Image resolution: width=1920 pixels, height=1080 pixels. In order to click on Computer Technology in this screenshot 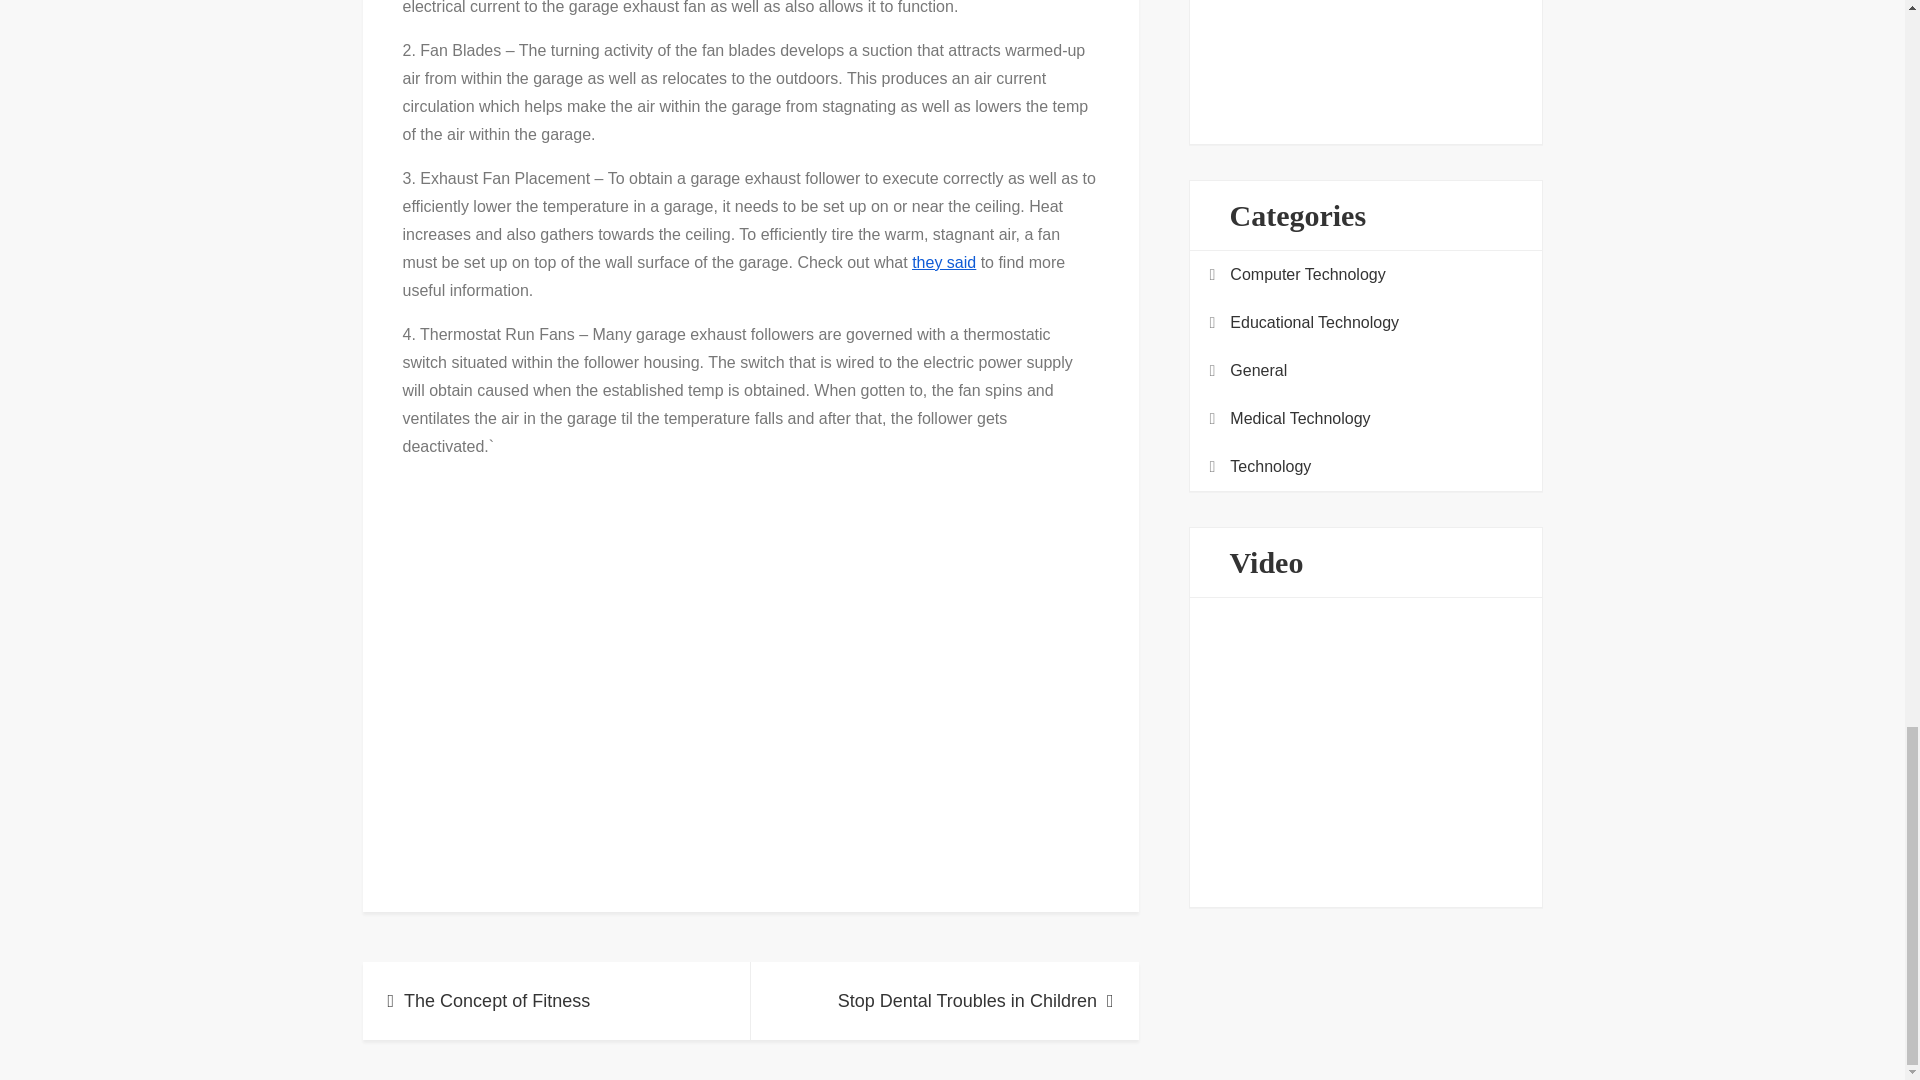, I will do `click(1307, 275)`.